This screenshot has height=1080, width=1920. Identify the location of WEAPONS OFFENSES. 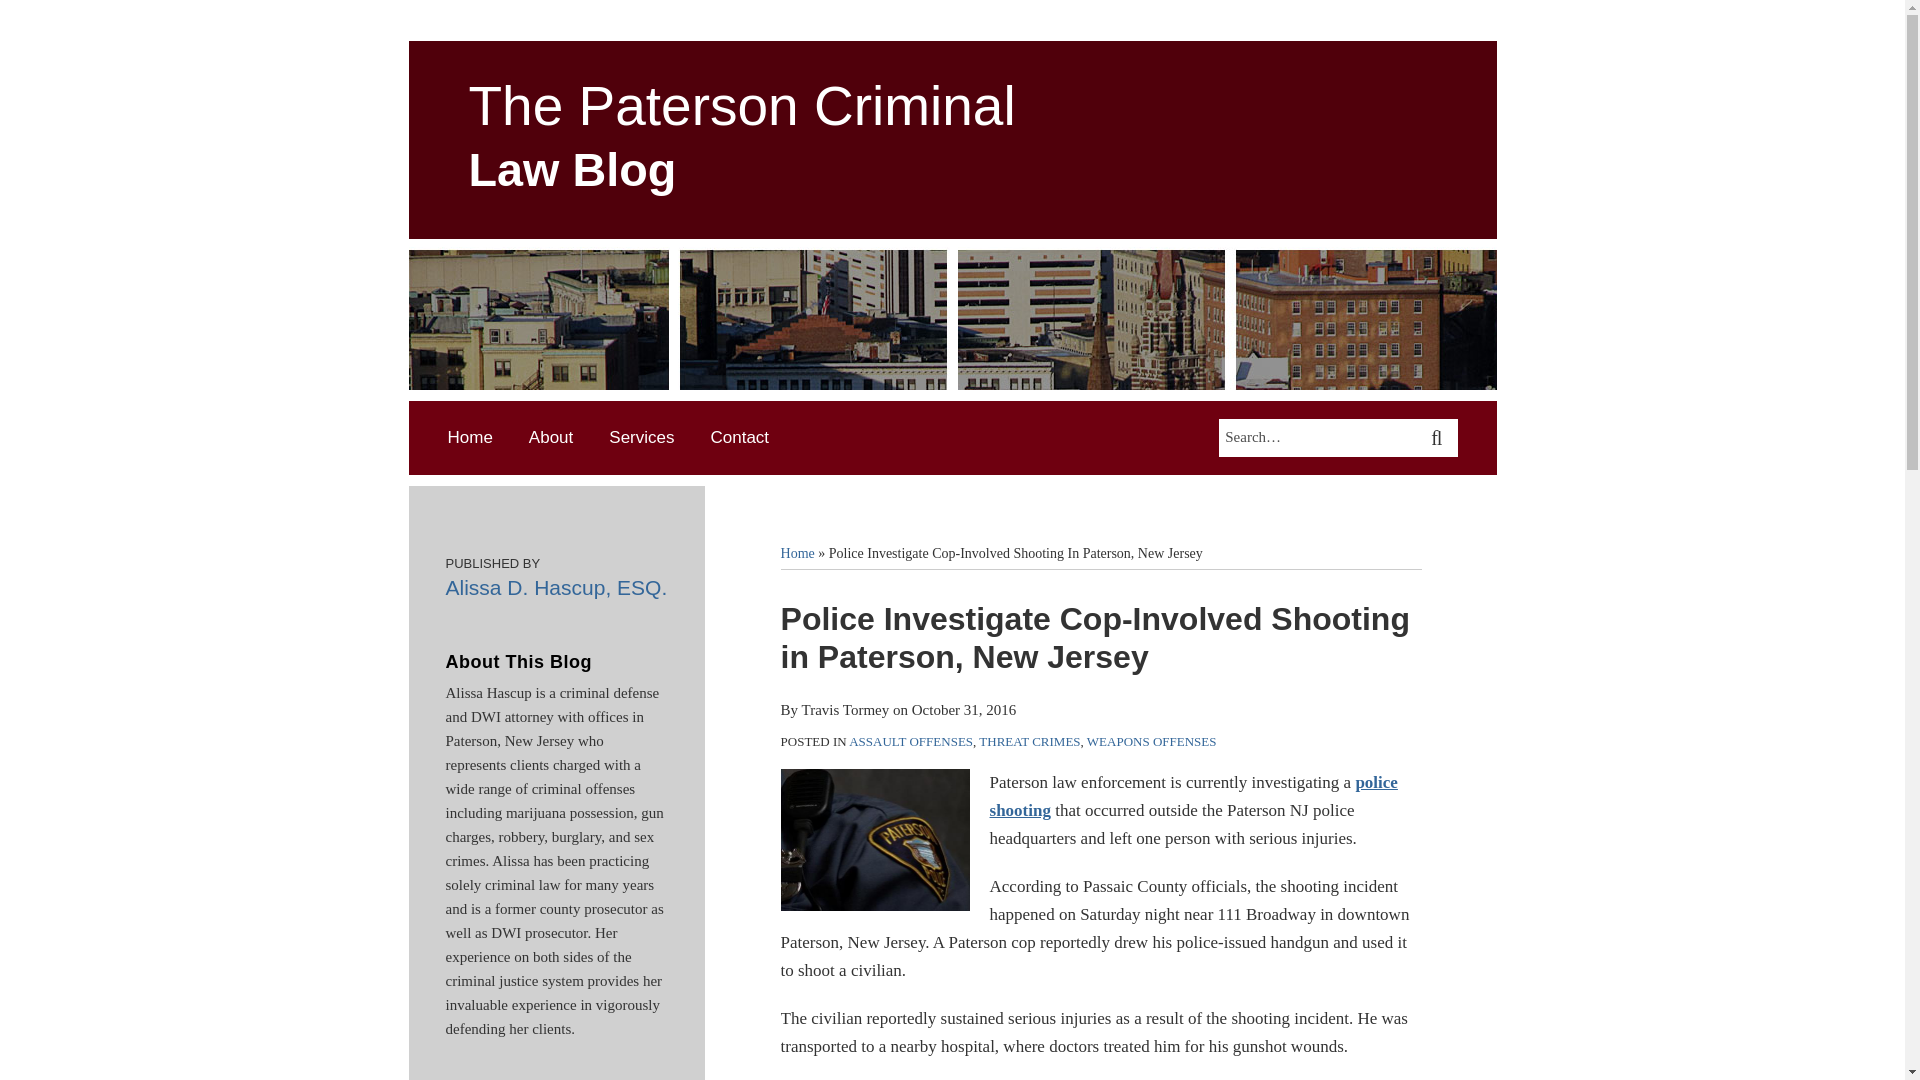
(1152, 742).